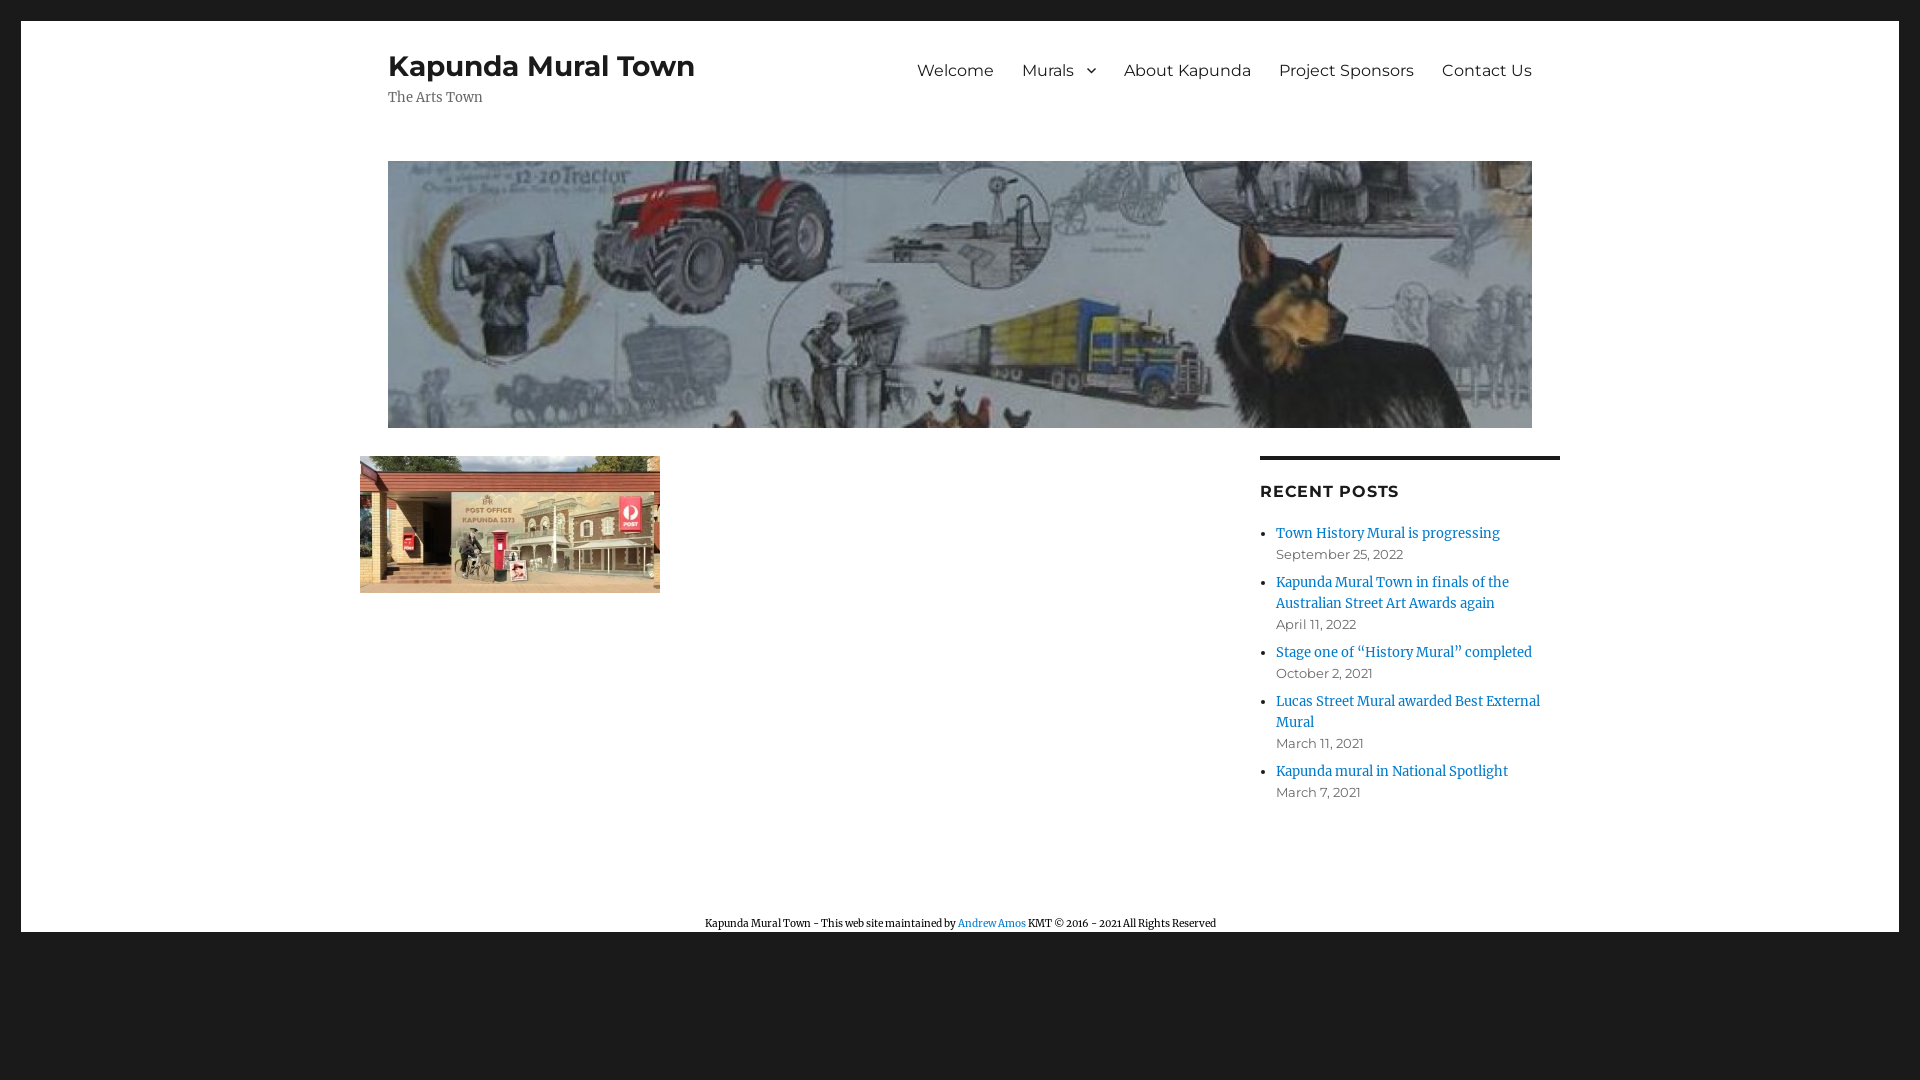 The height and width of the screenshot is (1080, 1920). Describe the element at coordinates (1059, 70) in the screenshot. I see `Murals` at that location.